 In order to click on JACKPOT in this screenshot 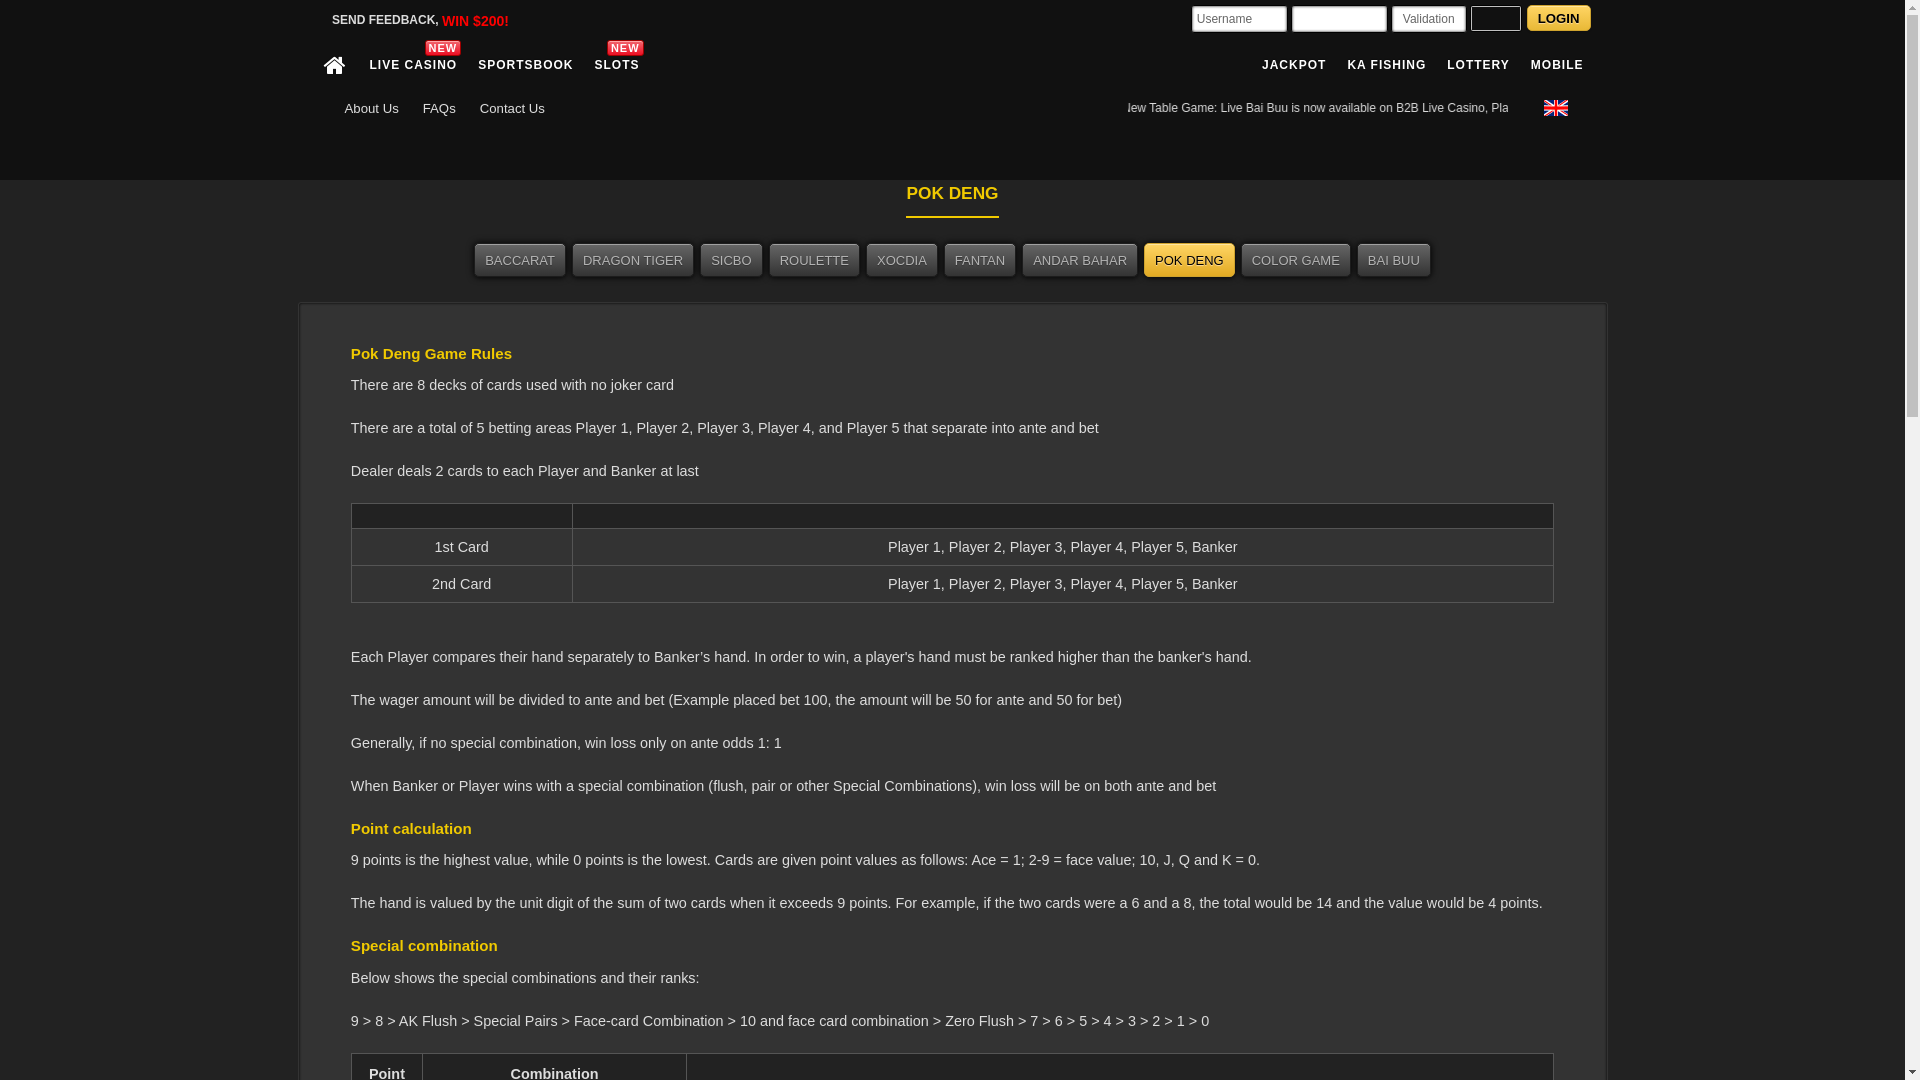, I will do `click(1292, 65)`.